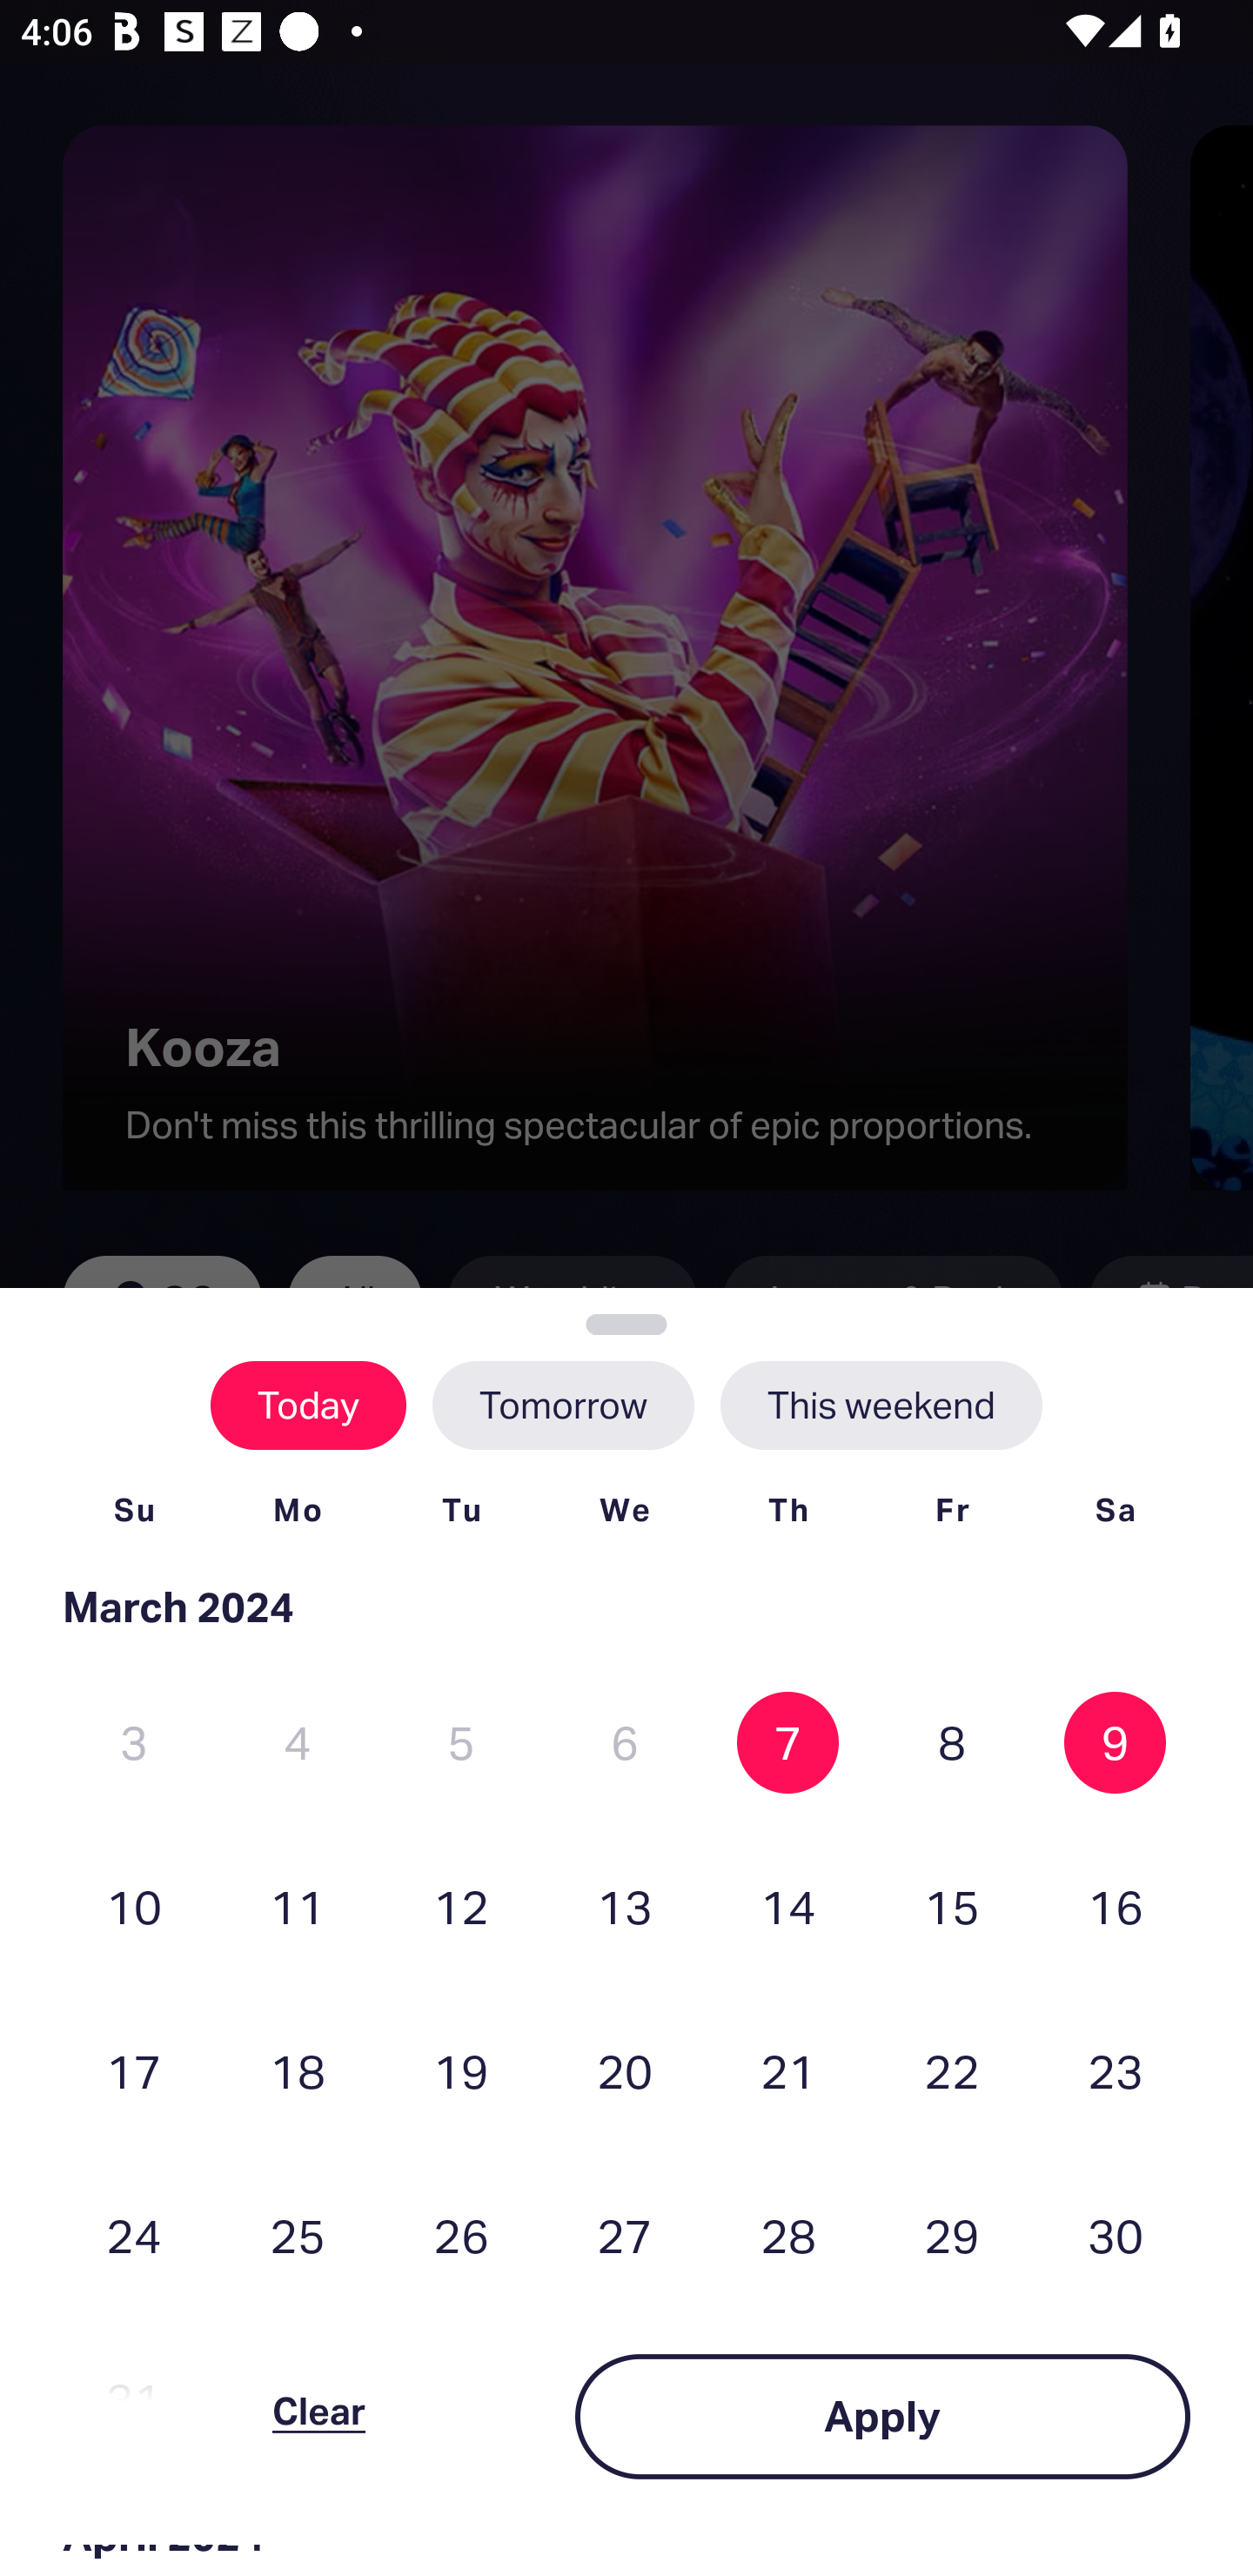  I want to click on 24, so click(134, 2236).